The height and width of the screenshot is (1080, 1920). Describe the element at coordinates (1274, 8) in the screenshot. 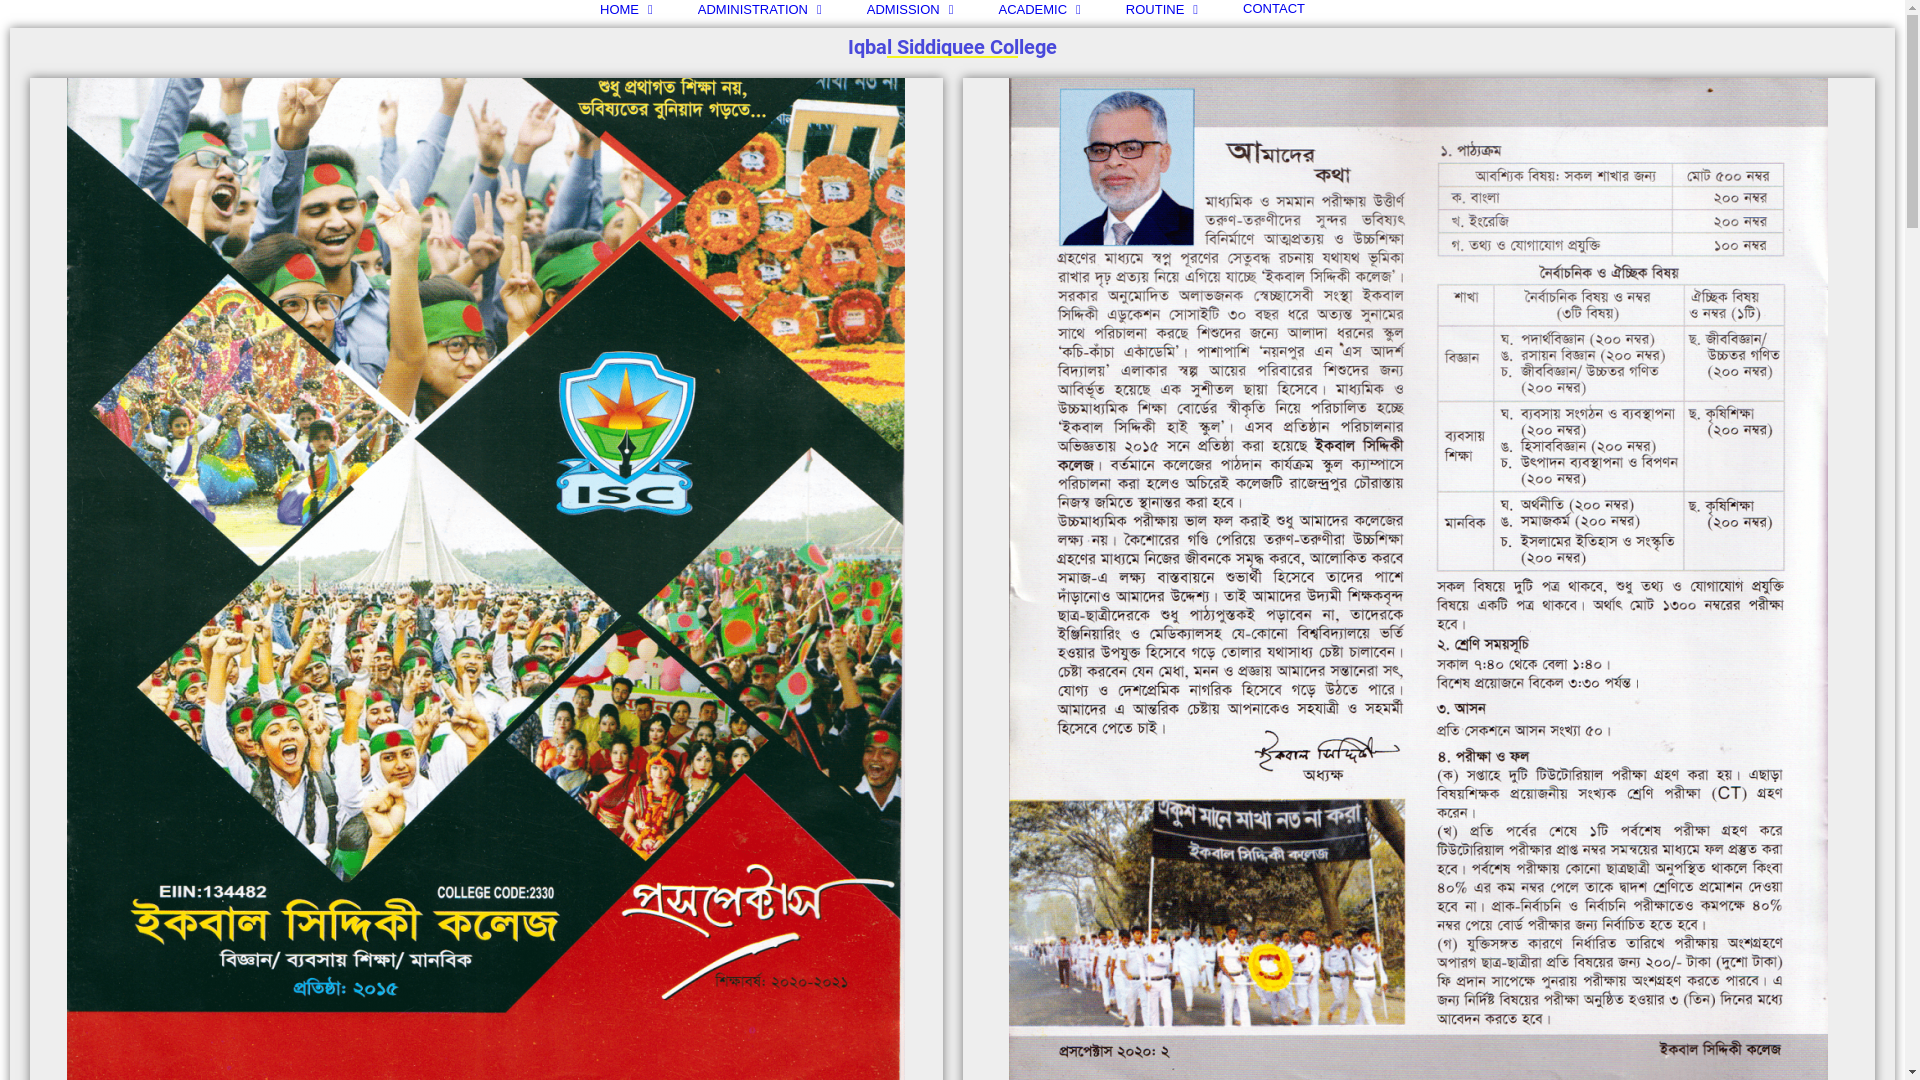

I see `CONTACT` at that location.